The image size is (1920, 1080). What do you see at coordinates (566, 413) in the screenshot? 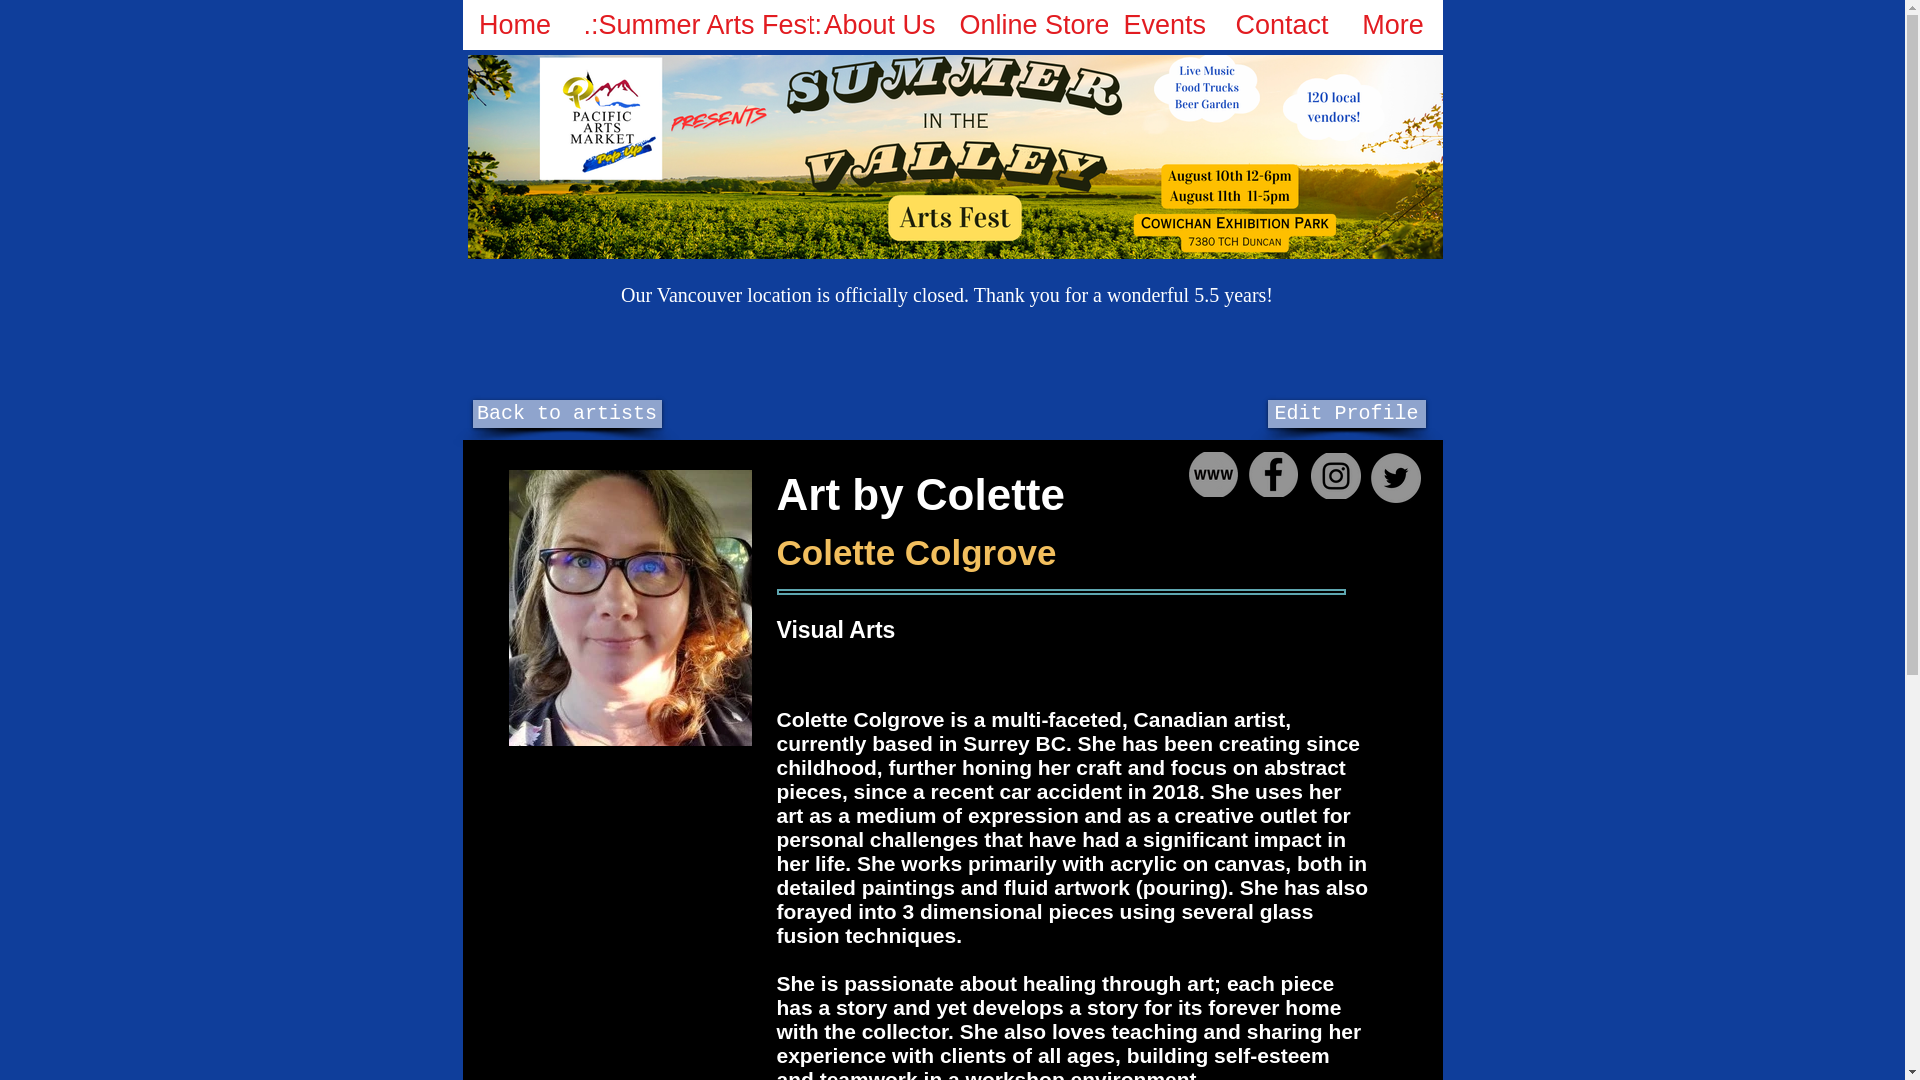
I see `Back to artists` at bounding box center [566, 413].